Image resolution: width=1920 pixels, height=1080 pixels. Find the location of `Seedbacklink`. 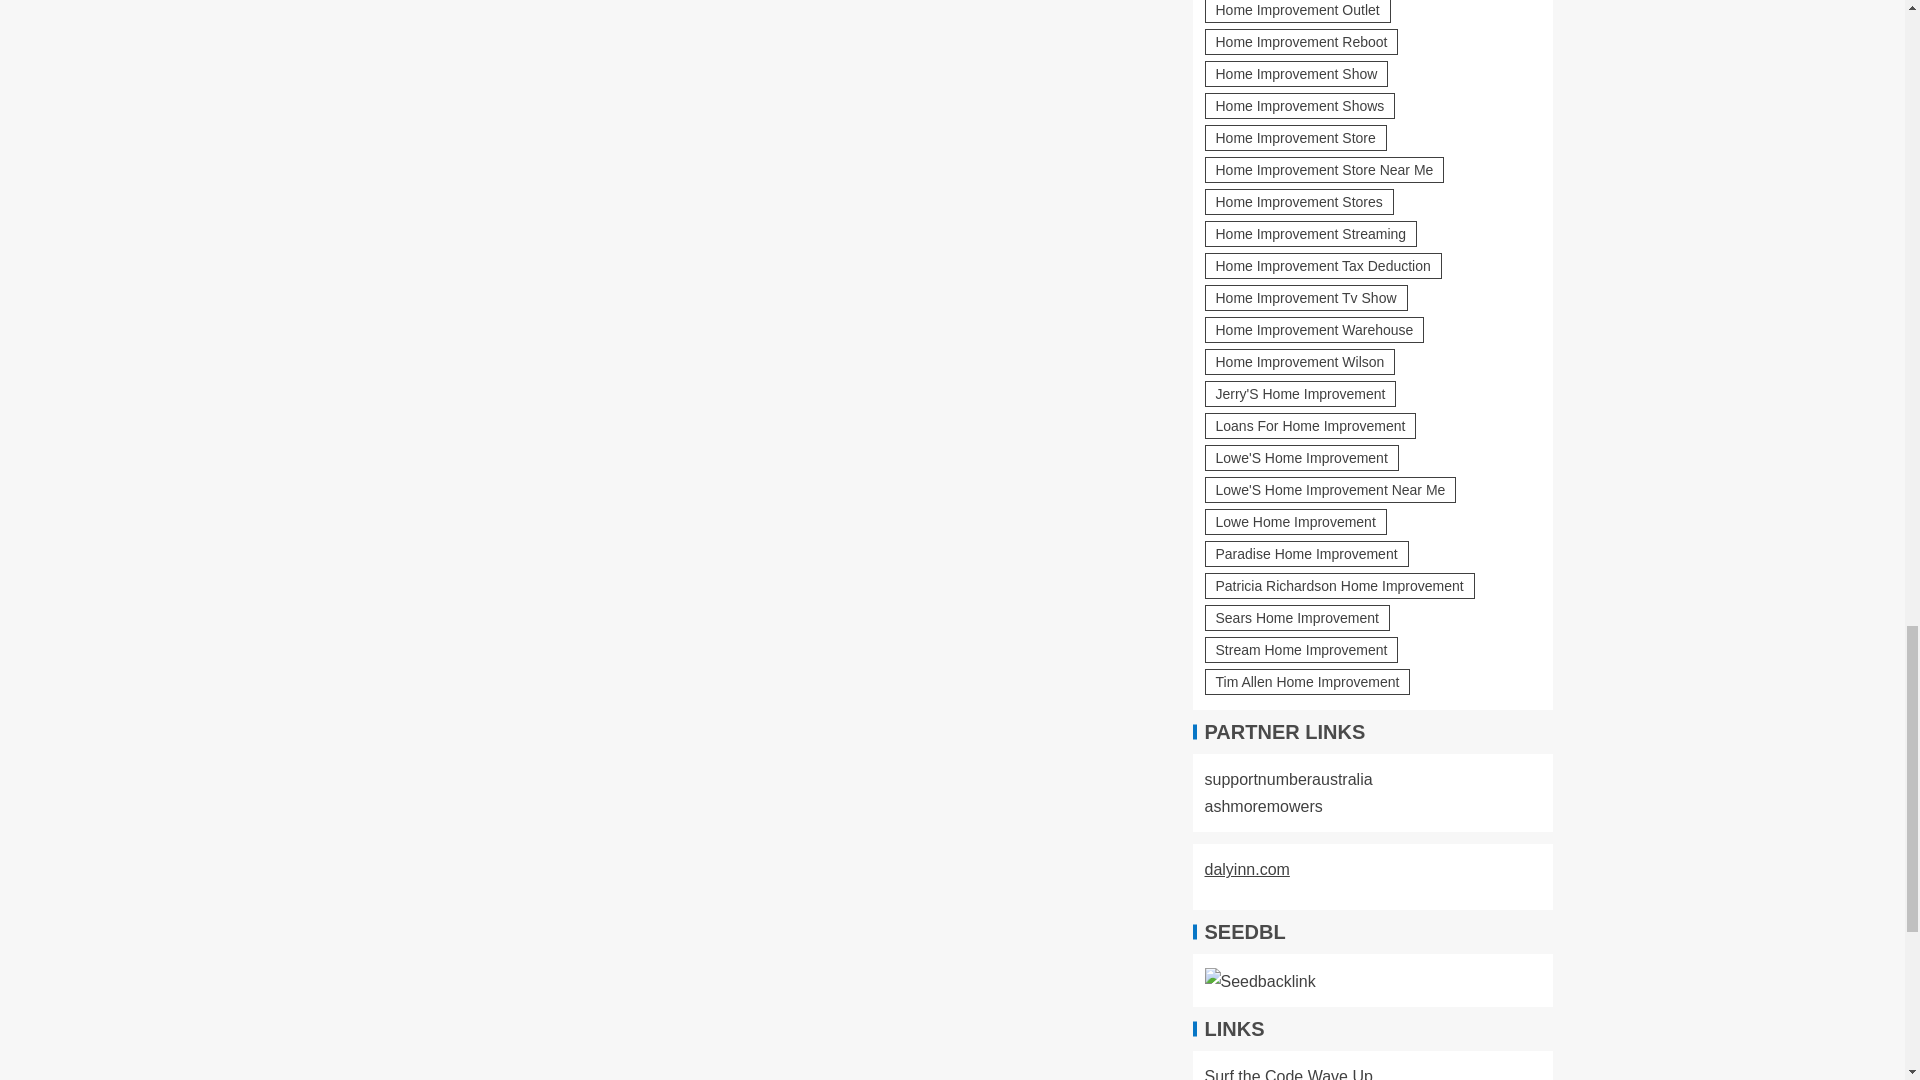

Seedbacklink is located at coordinates (1259, 980).